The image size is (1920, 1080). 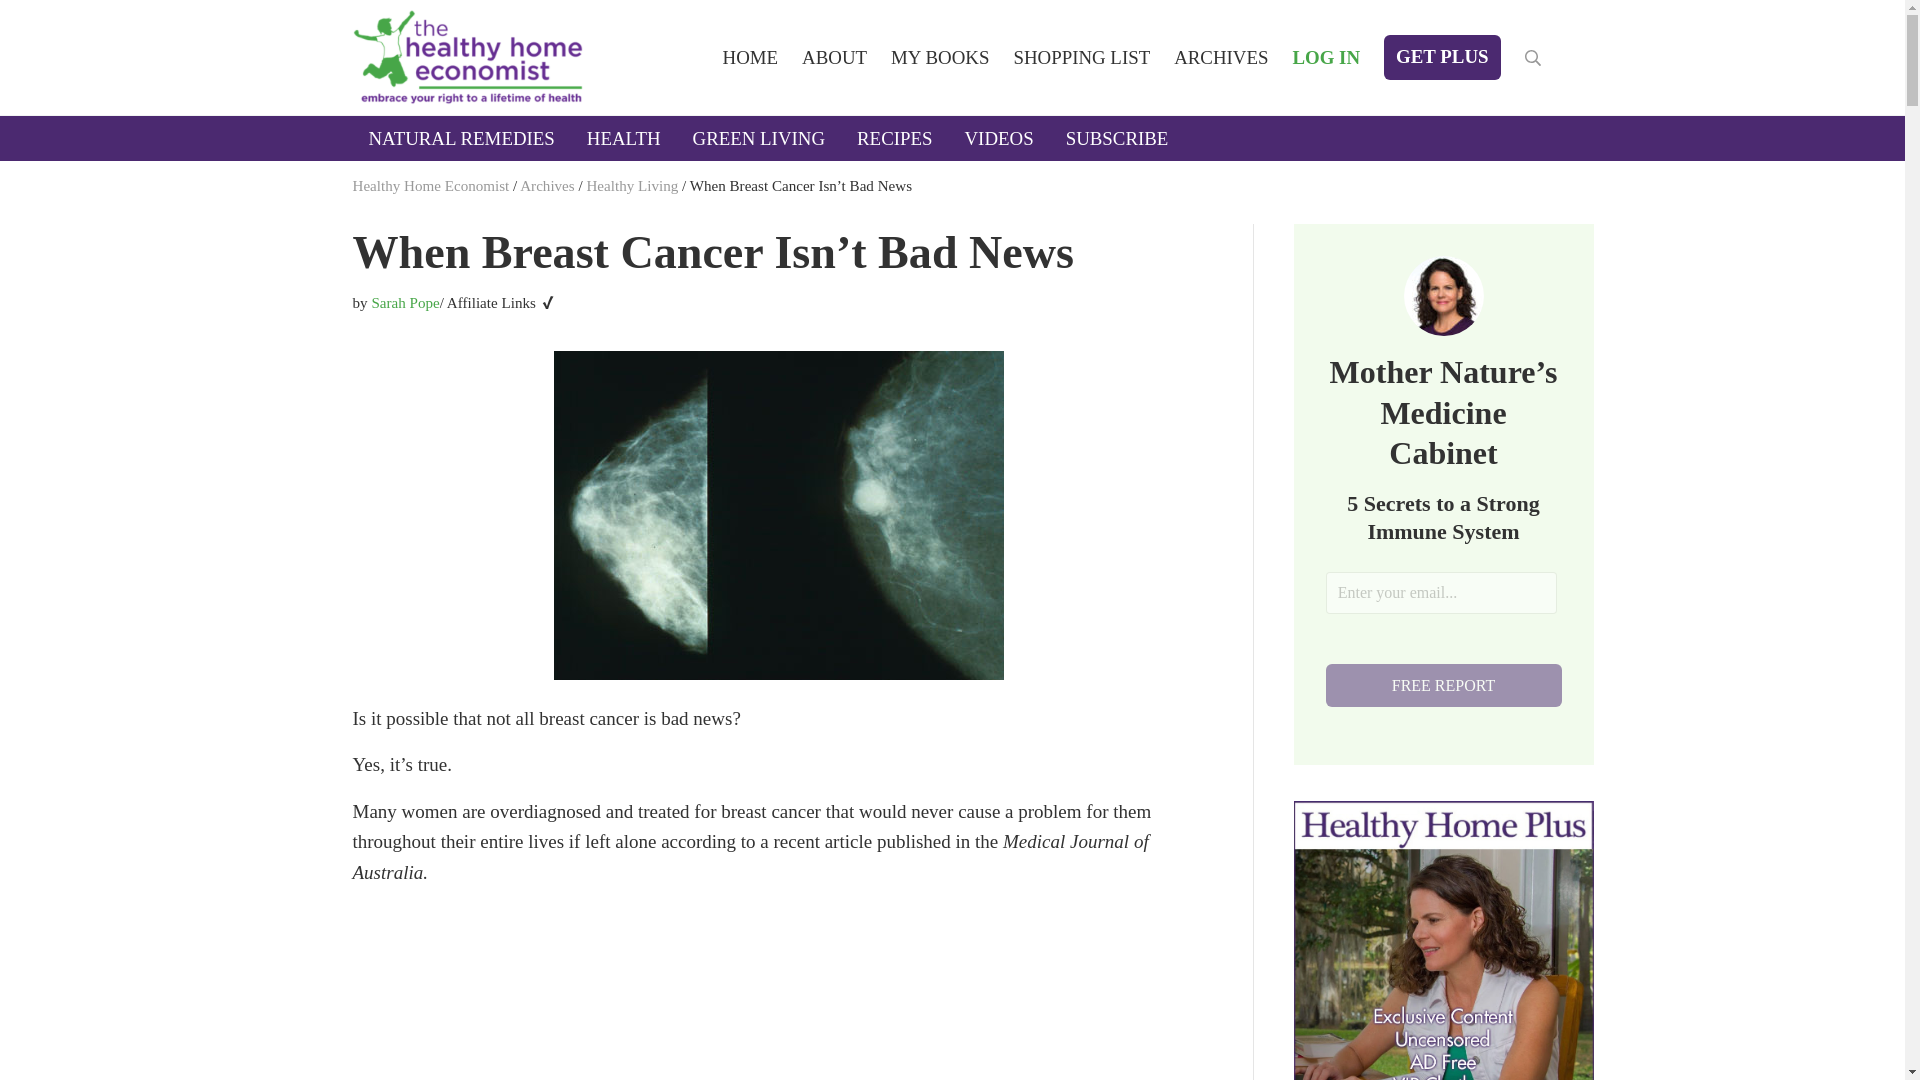 What do you see at coordinates (1326, 56) in the screenshot?
I see `LOG IN` at bounding box center [1326, 56].